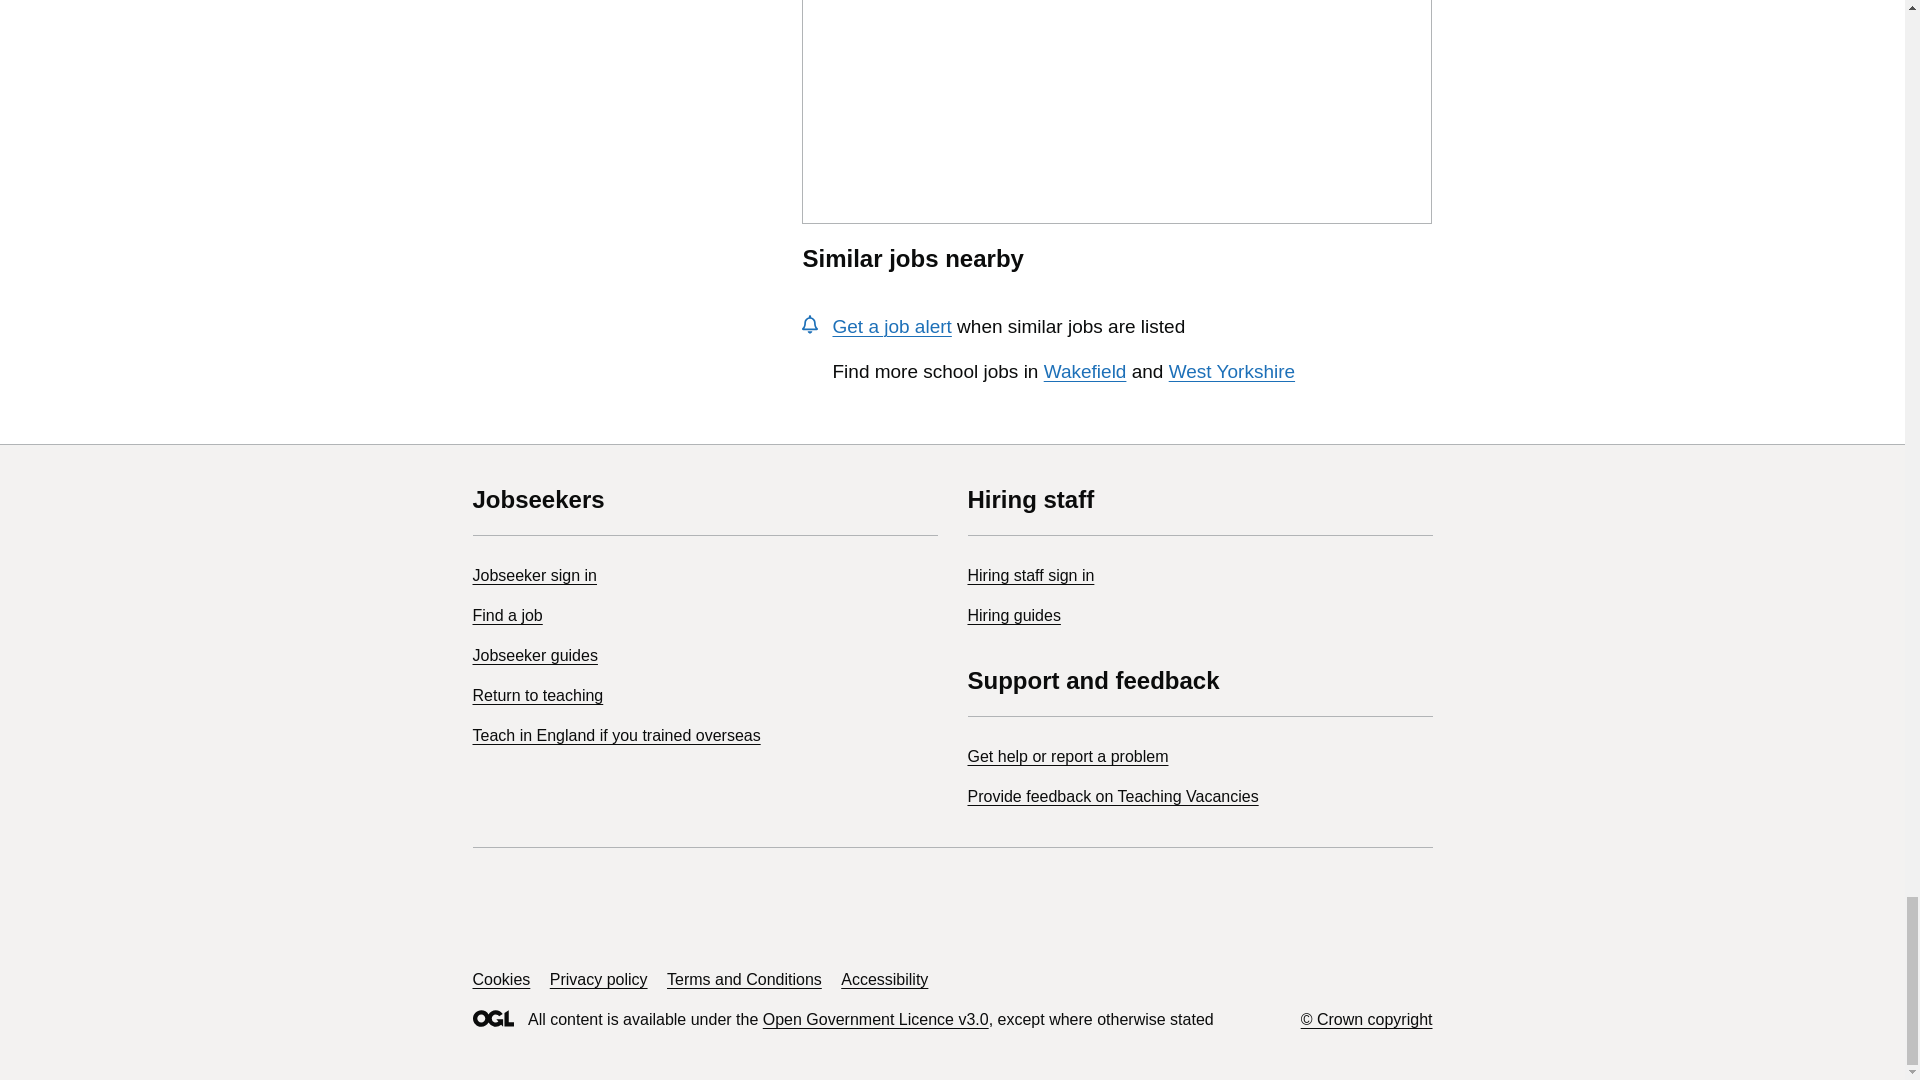 This screenshot has height=1080, width=1920. Describe the element at coordinates (500, 979) in the screenshot. I see `Cookies` at that location.